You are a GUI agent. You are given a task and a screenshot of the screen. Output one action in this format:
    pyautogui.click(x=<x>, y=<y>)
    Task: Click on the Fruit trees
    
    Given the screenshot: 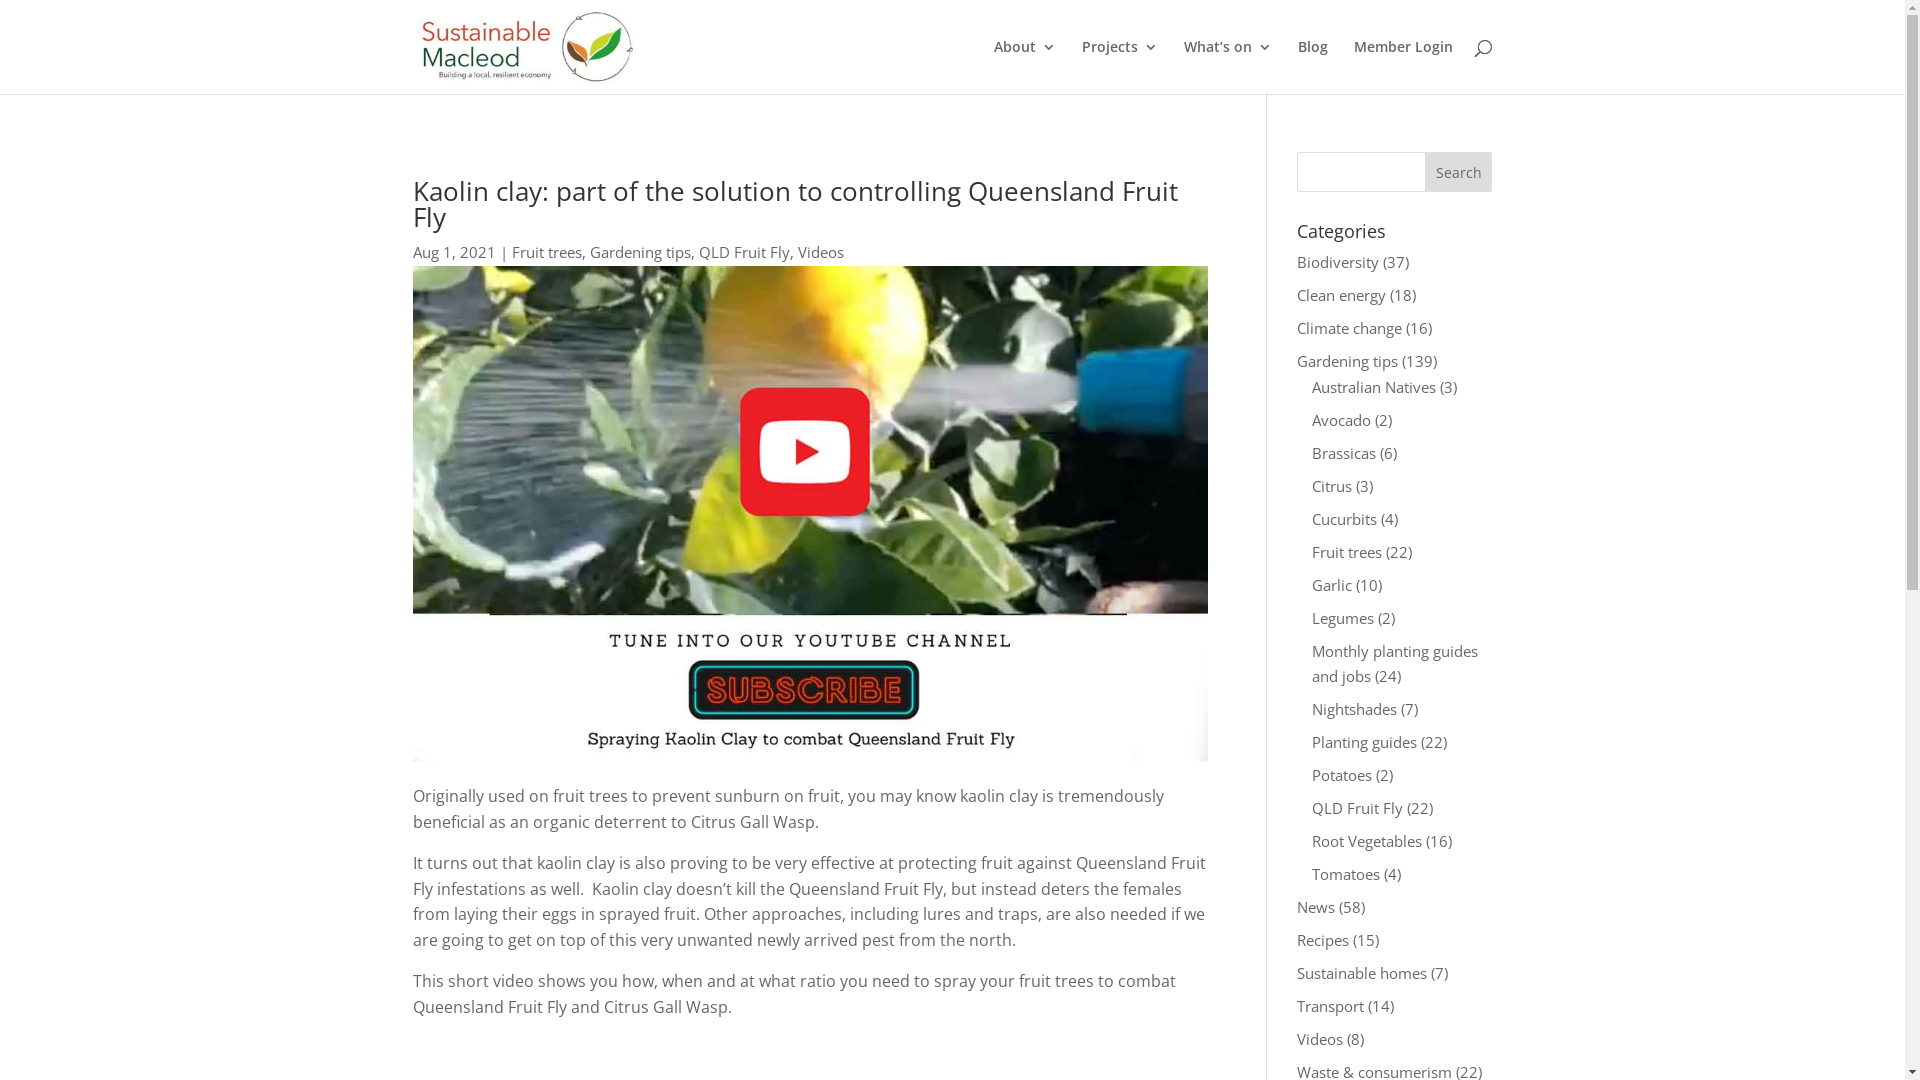 What is the action you would take?
    pyautogui.click(x=547, y=252)
    